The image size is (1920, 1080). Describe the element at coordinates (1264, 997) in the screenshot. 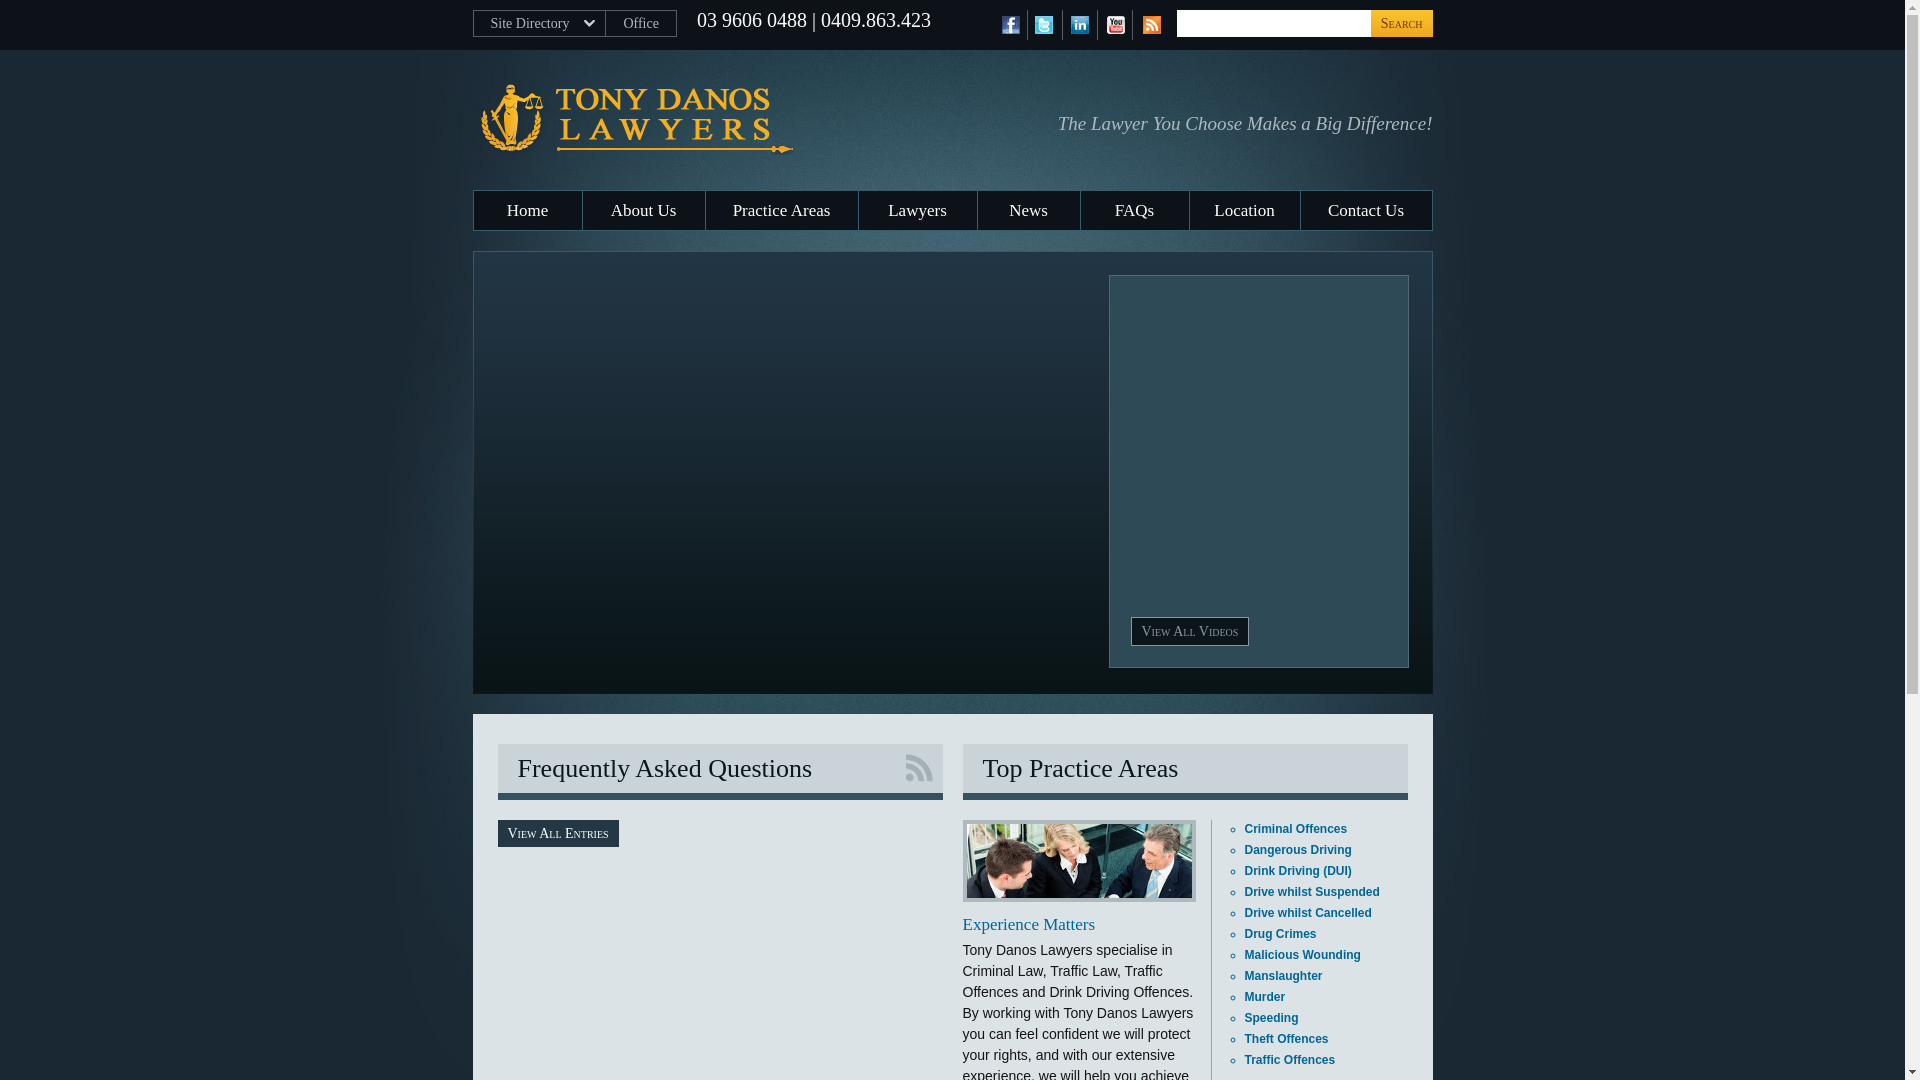

I see `Murder` at that location.